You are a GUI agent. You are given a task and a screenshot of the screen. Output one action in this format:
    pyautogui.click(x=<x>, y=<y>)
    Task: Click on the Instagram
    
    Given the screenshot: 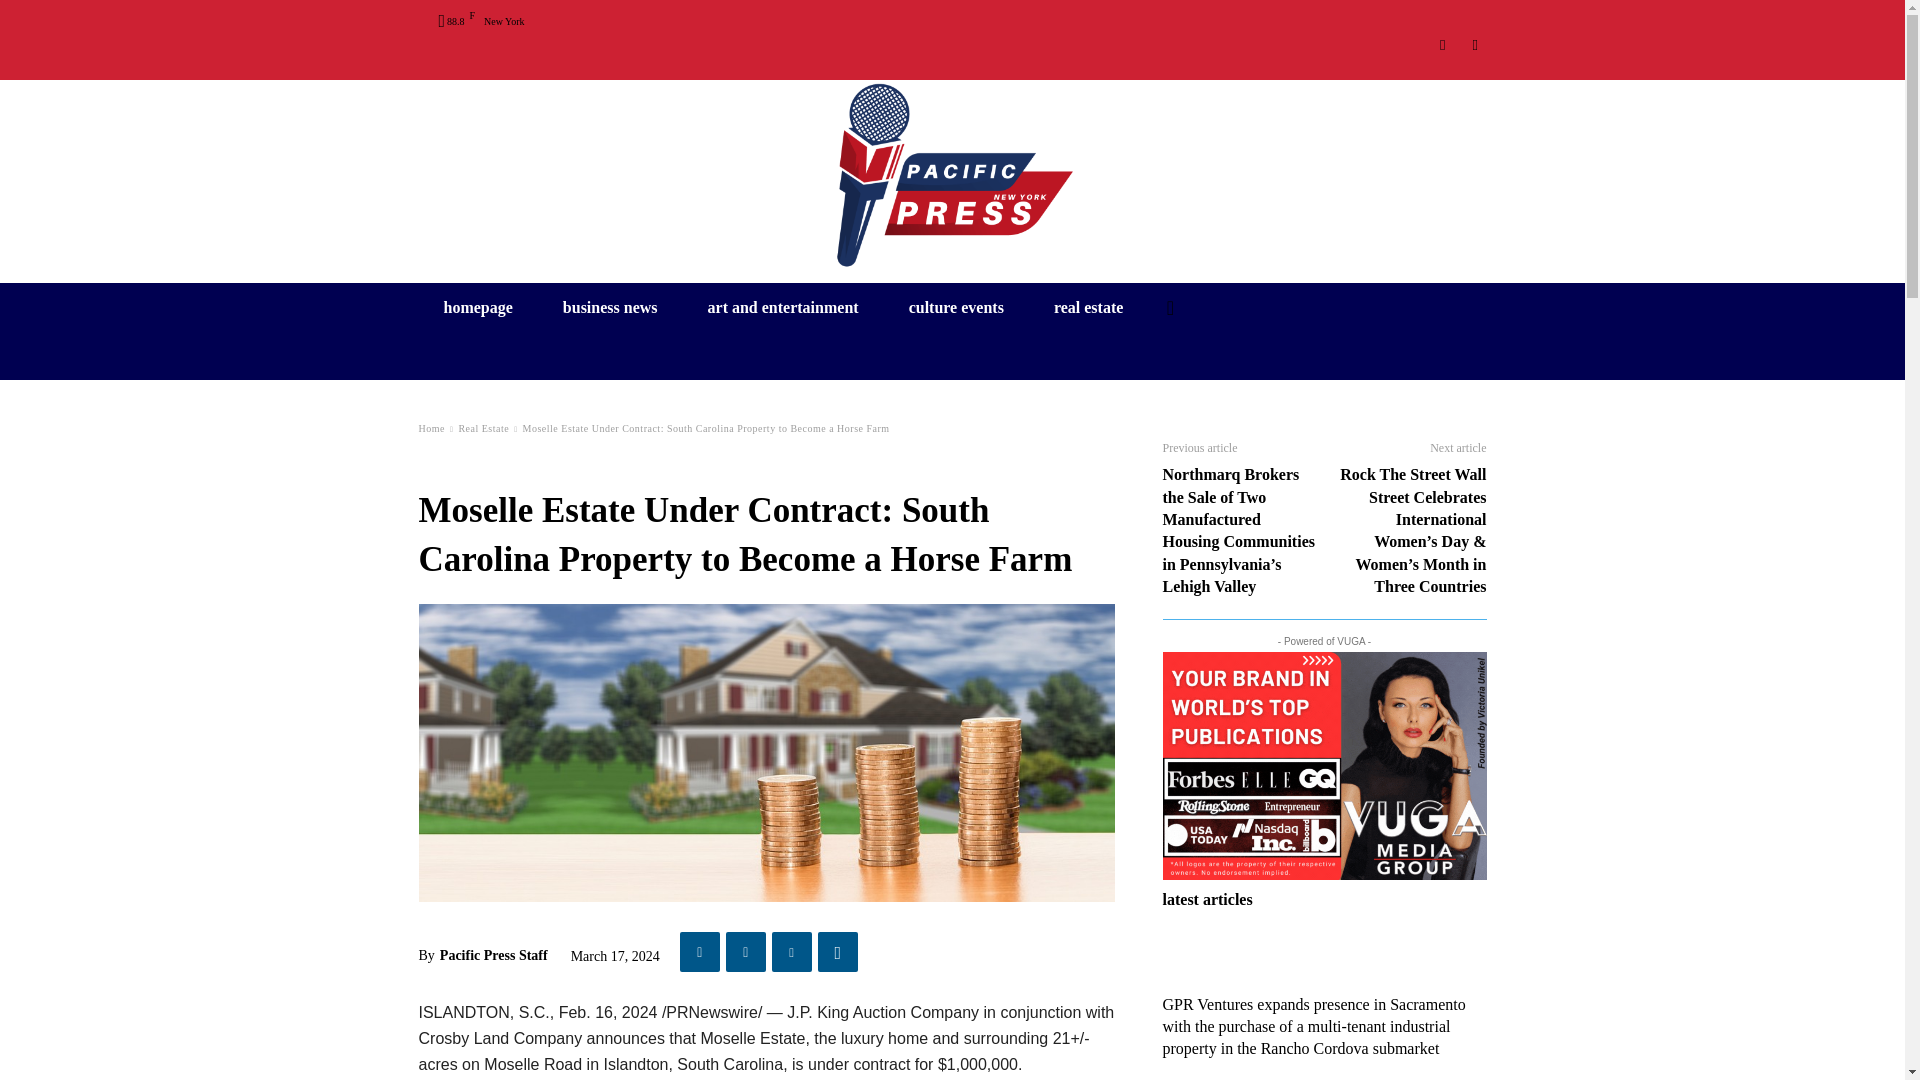 What is the action you would take?
    pyautogui.click(x=1444, y=45)
    